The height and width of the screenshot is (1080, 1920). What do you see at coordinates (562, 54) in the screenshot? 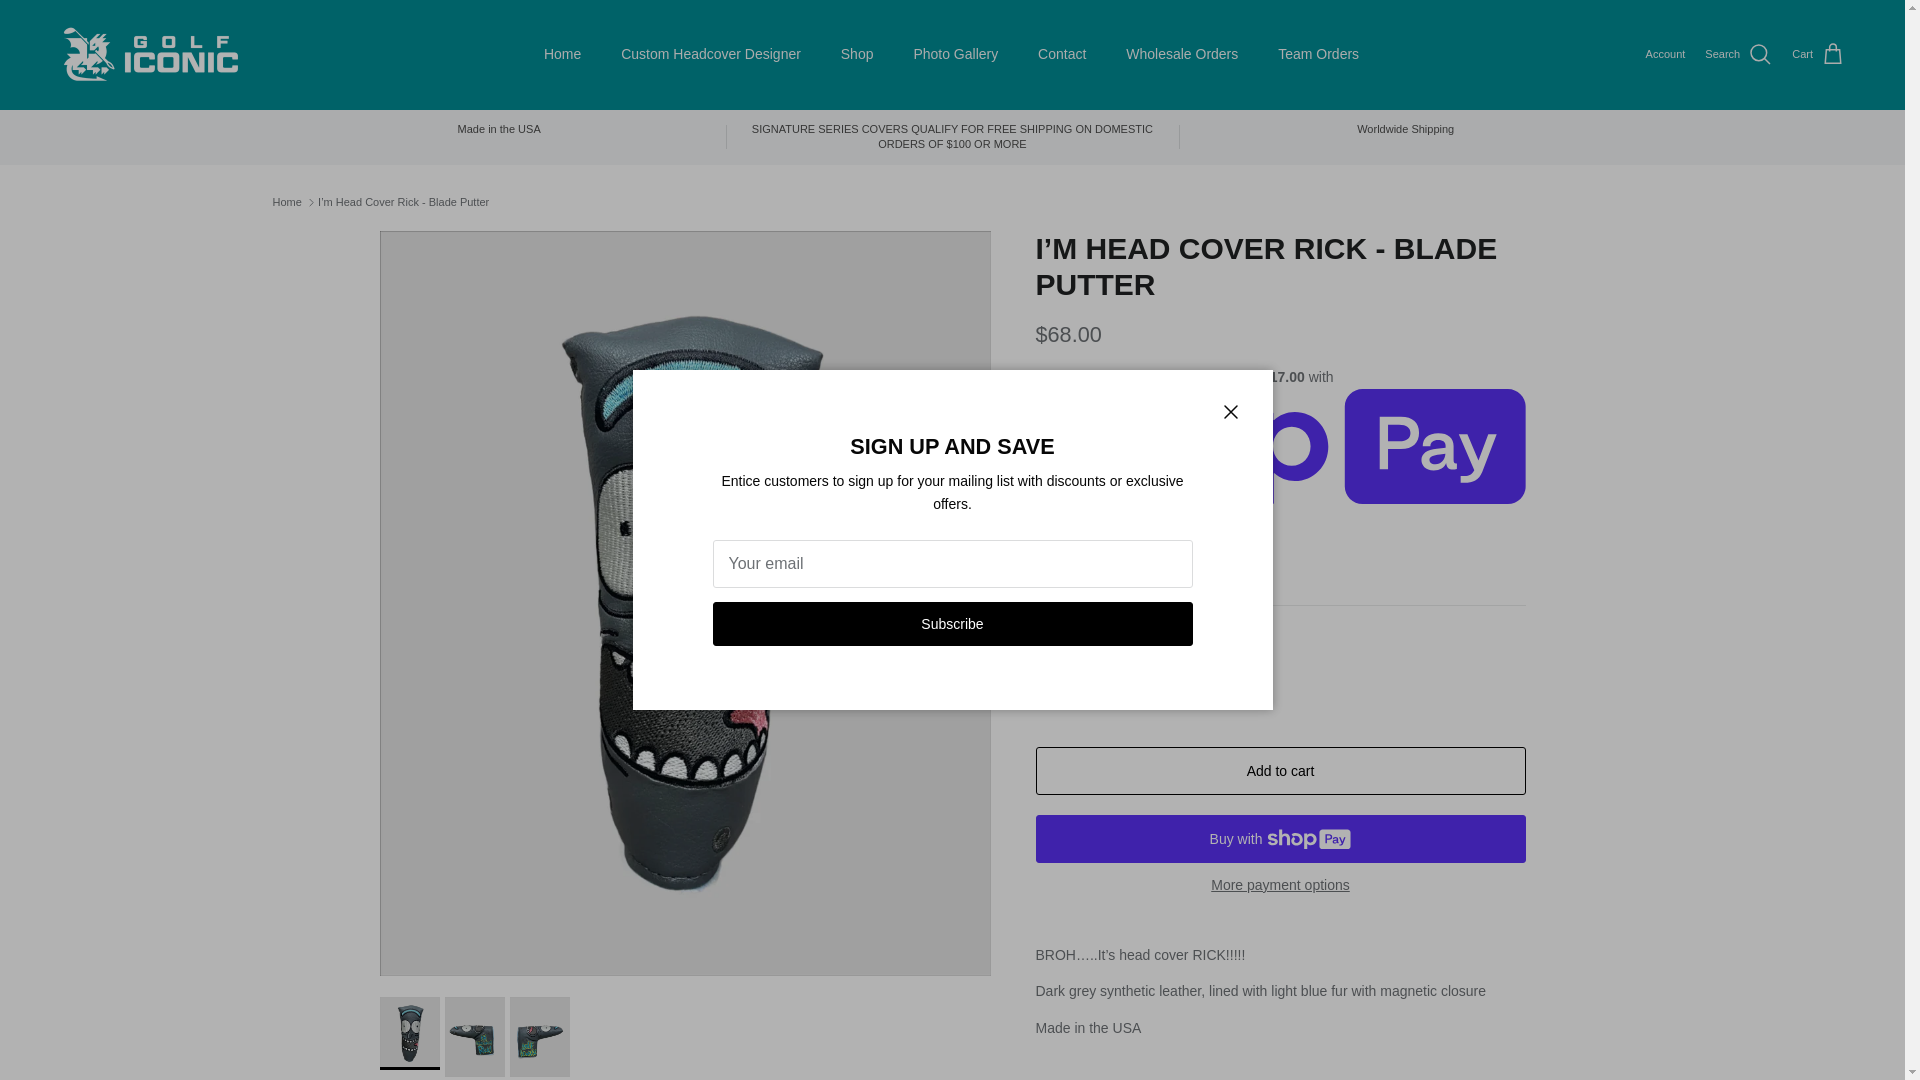
I see `Home` at bounding box center [562, 54].